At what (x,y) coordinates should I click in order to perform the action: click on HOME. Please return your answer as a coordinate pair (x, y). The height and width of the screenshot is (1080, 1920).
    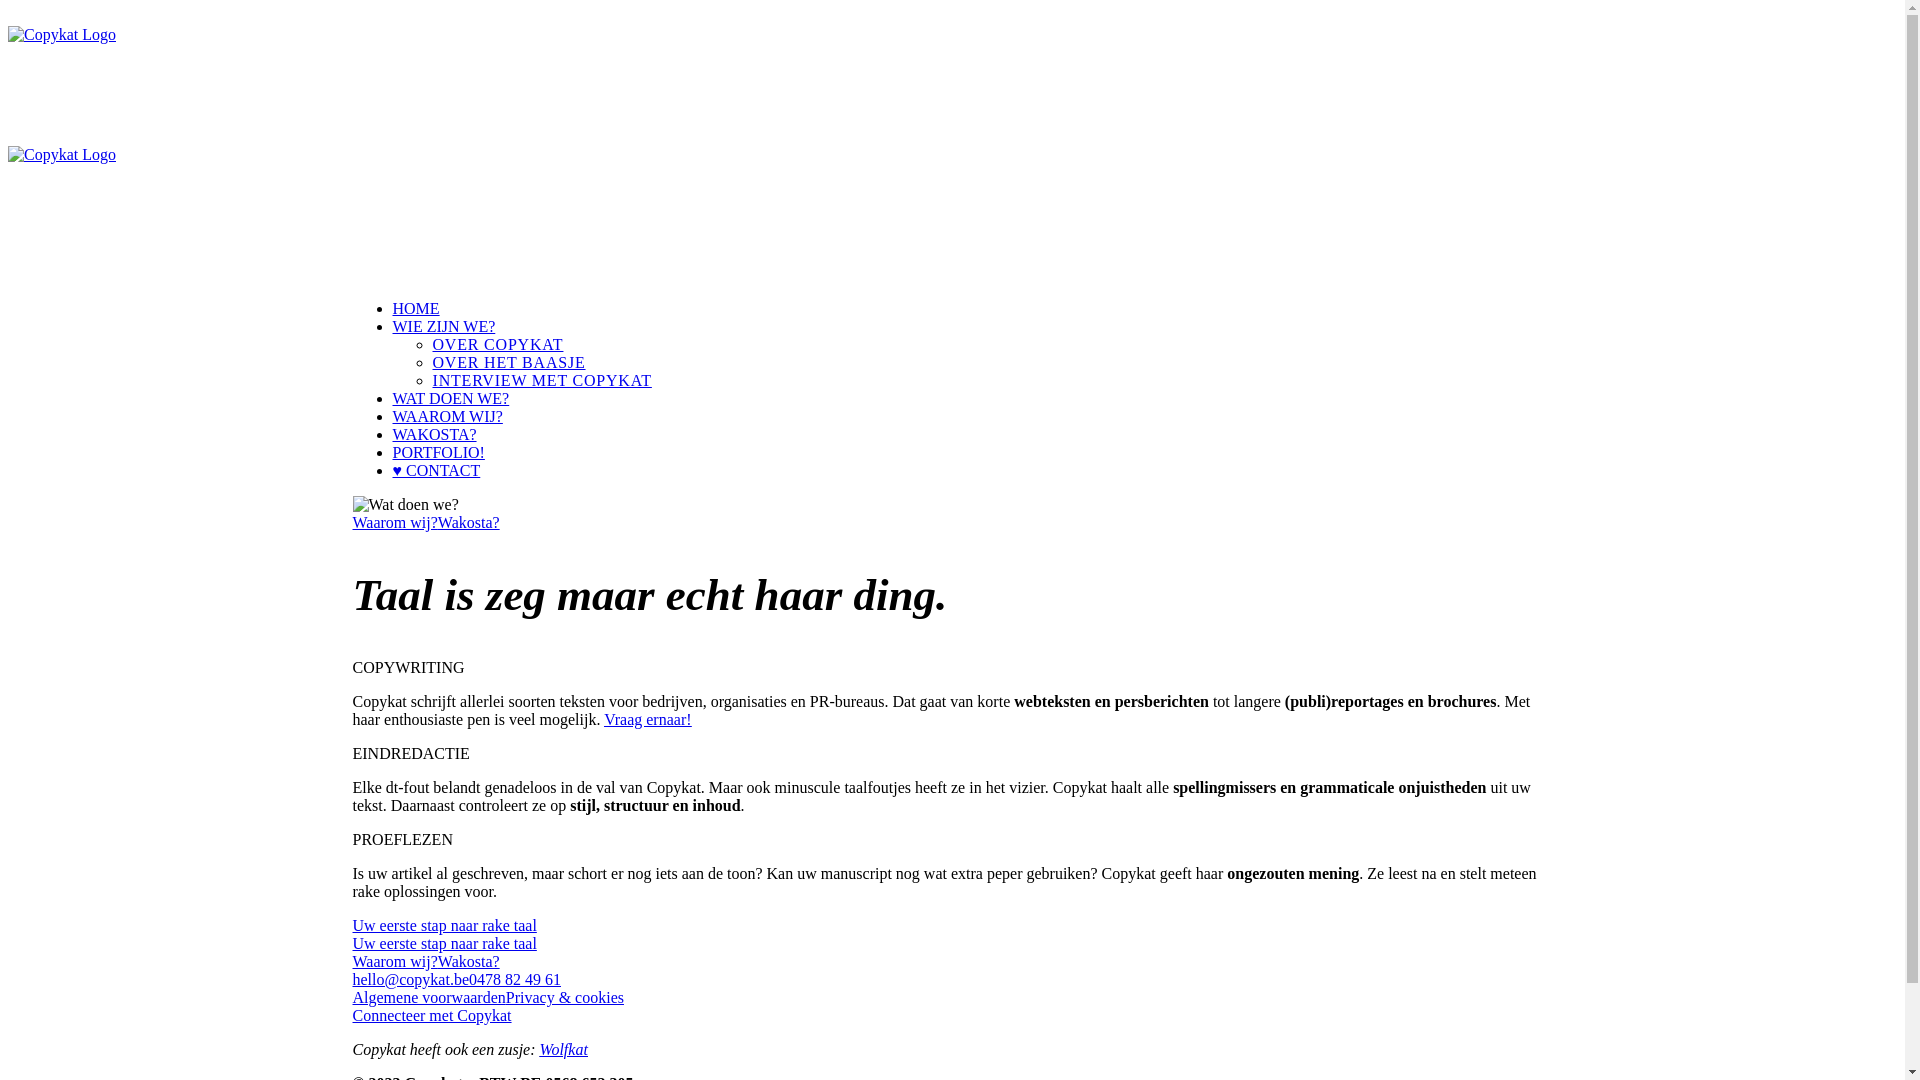
    Looking at the image, I should click on (416, 308).